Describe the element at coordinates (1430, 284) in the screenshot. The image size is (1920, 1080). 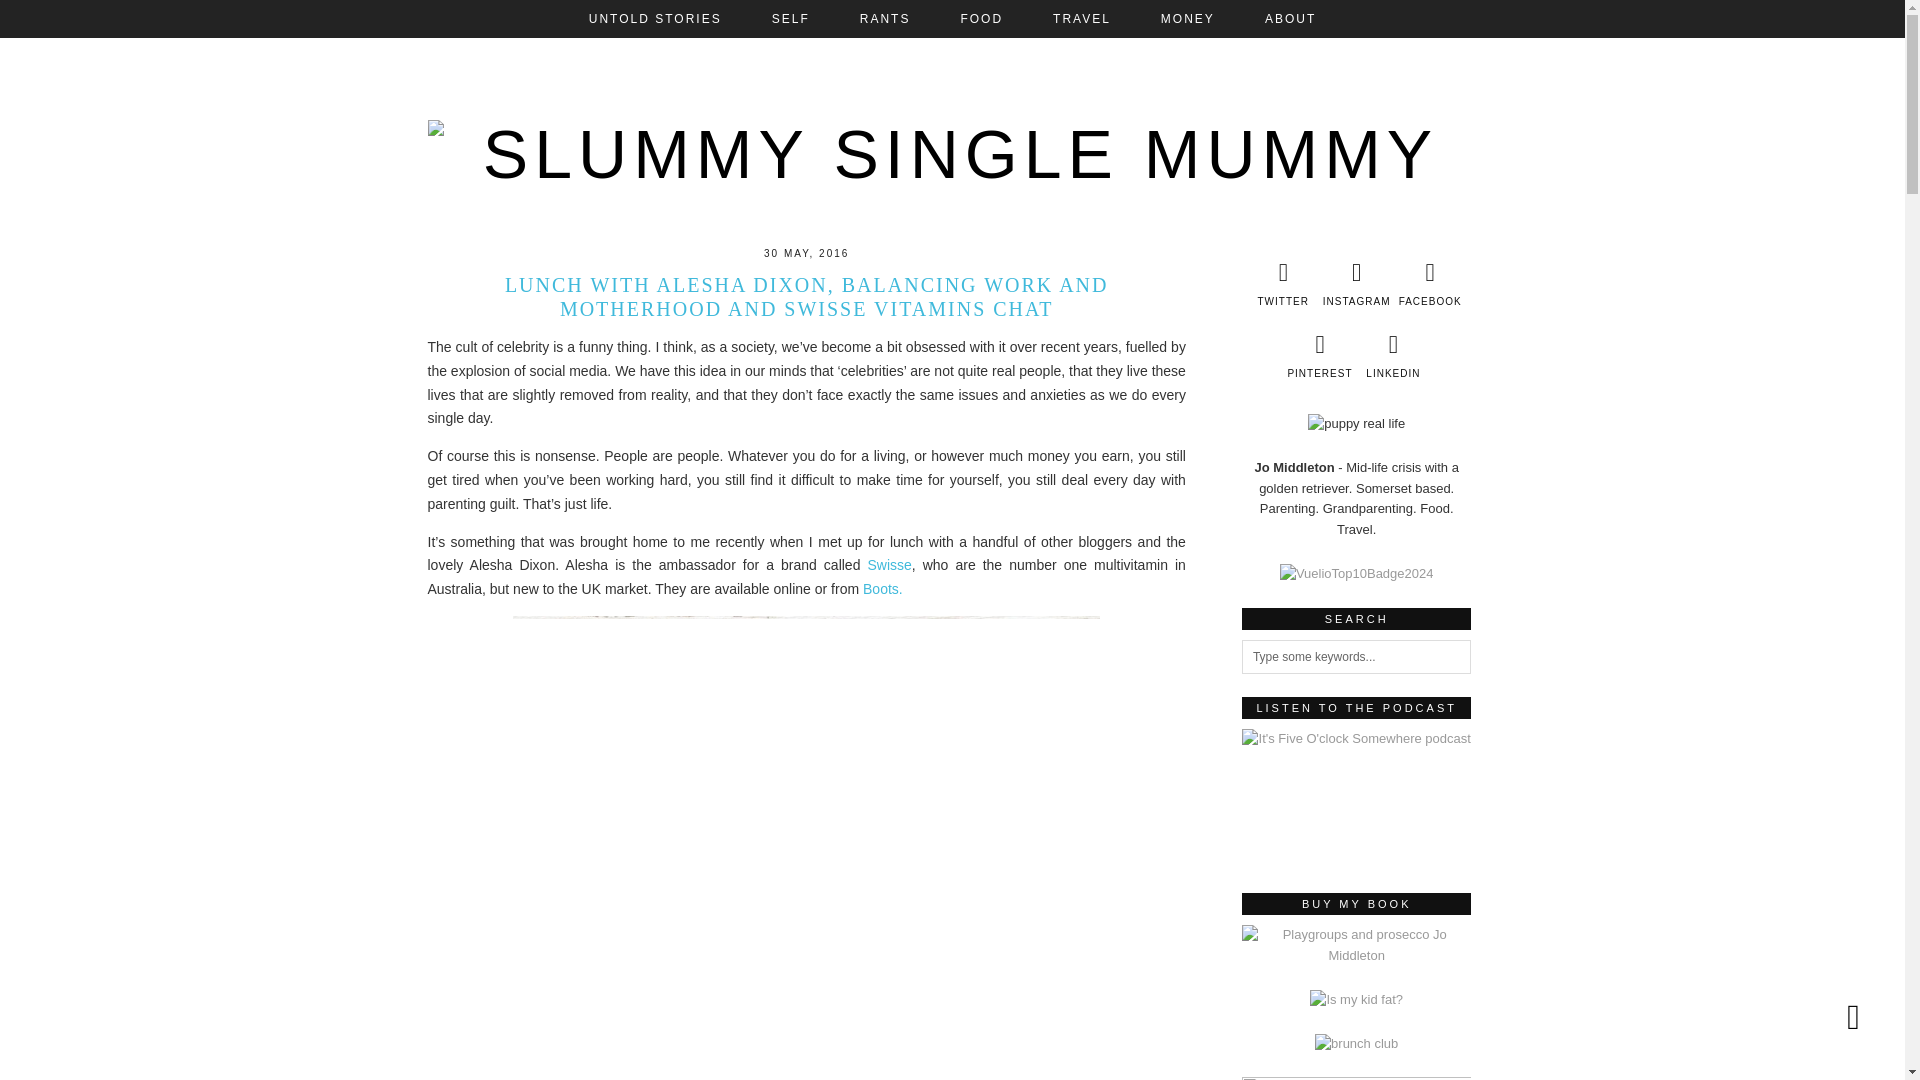
I see `facebook` at that location.